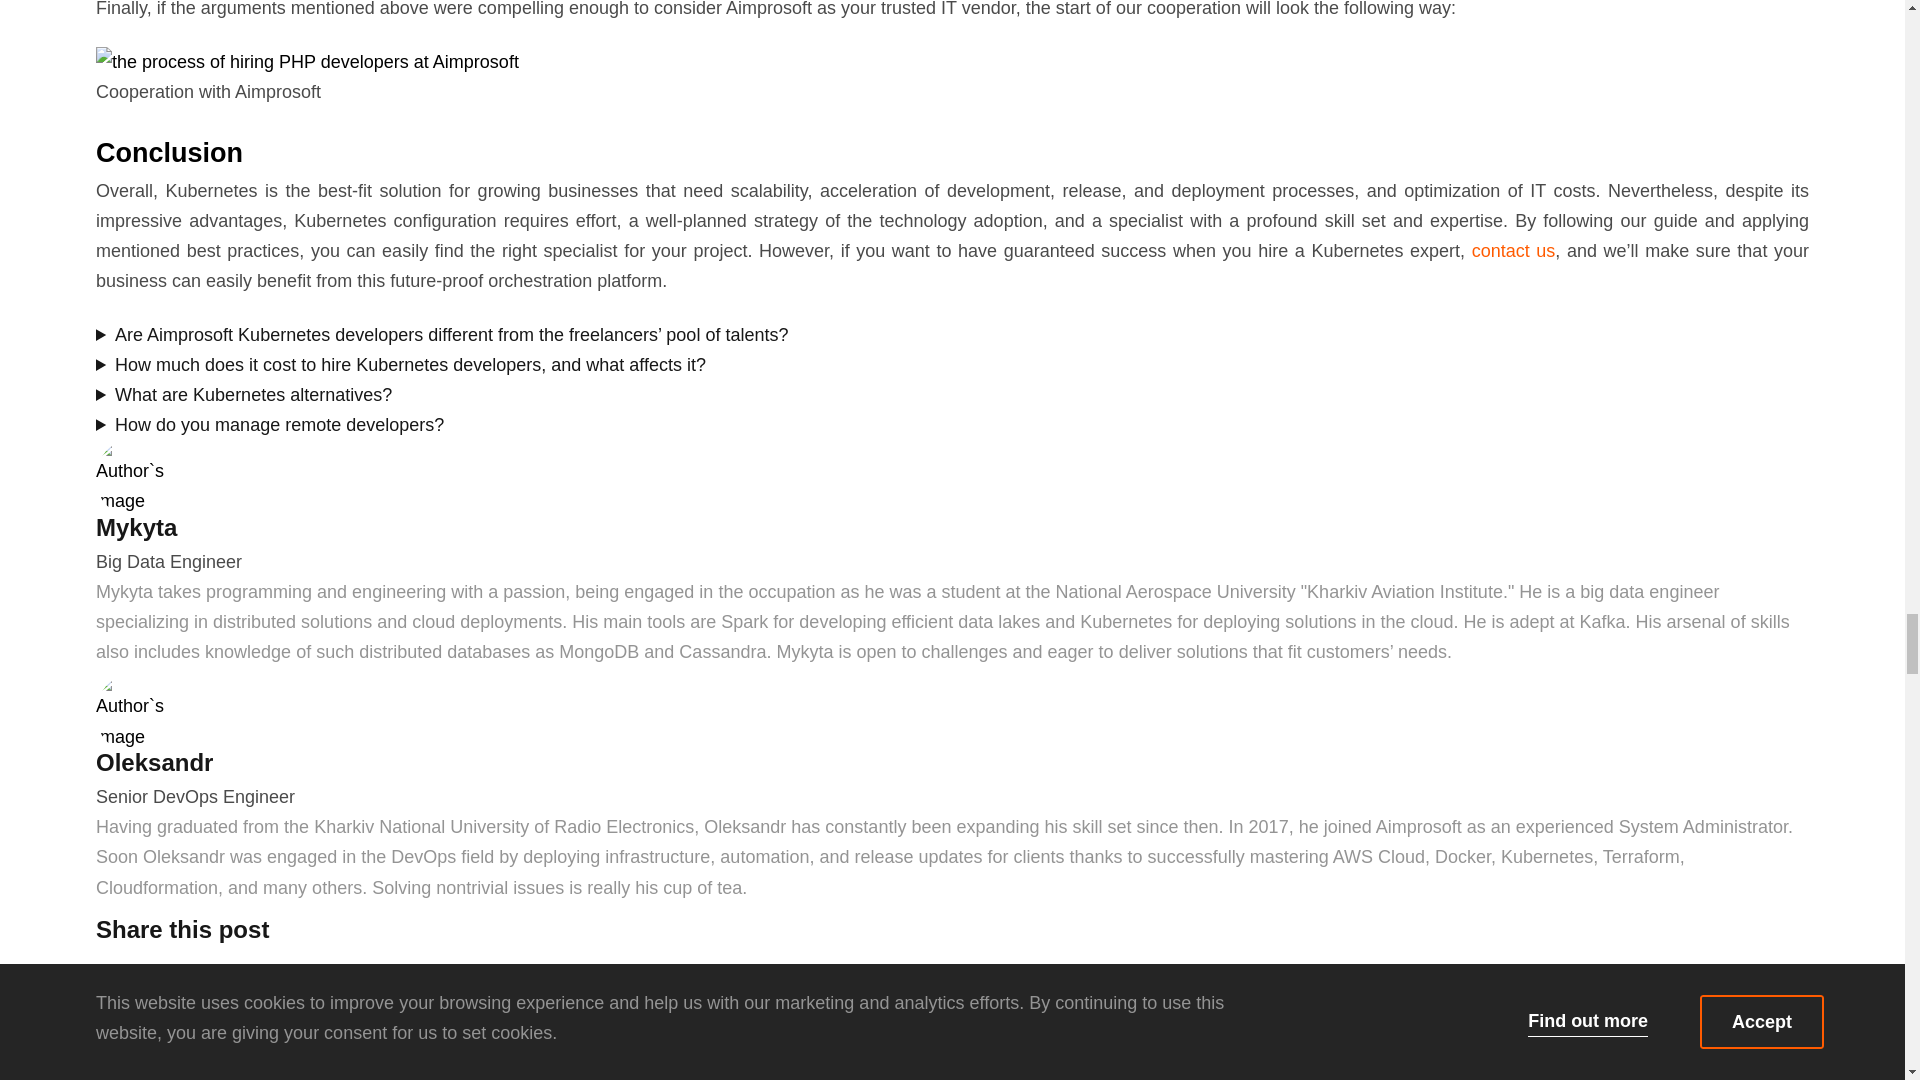 This screenshot has height=1080, width=1920. What do you see at coordinates (307, 62) in the screenshot?
I see `The process of hiring PHP developers at Aimprosoft` at bounding box center [307, 62].